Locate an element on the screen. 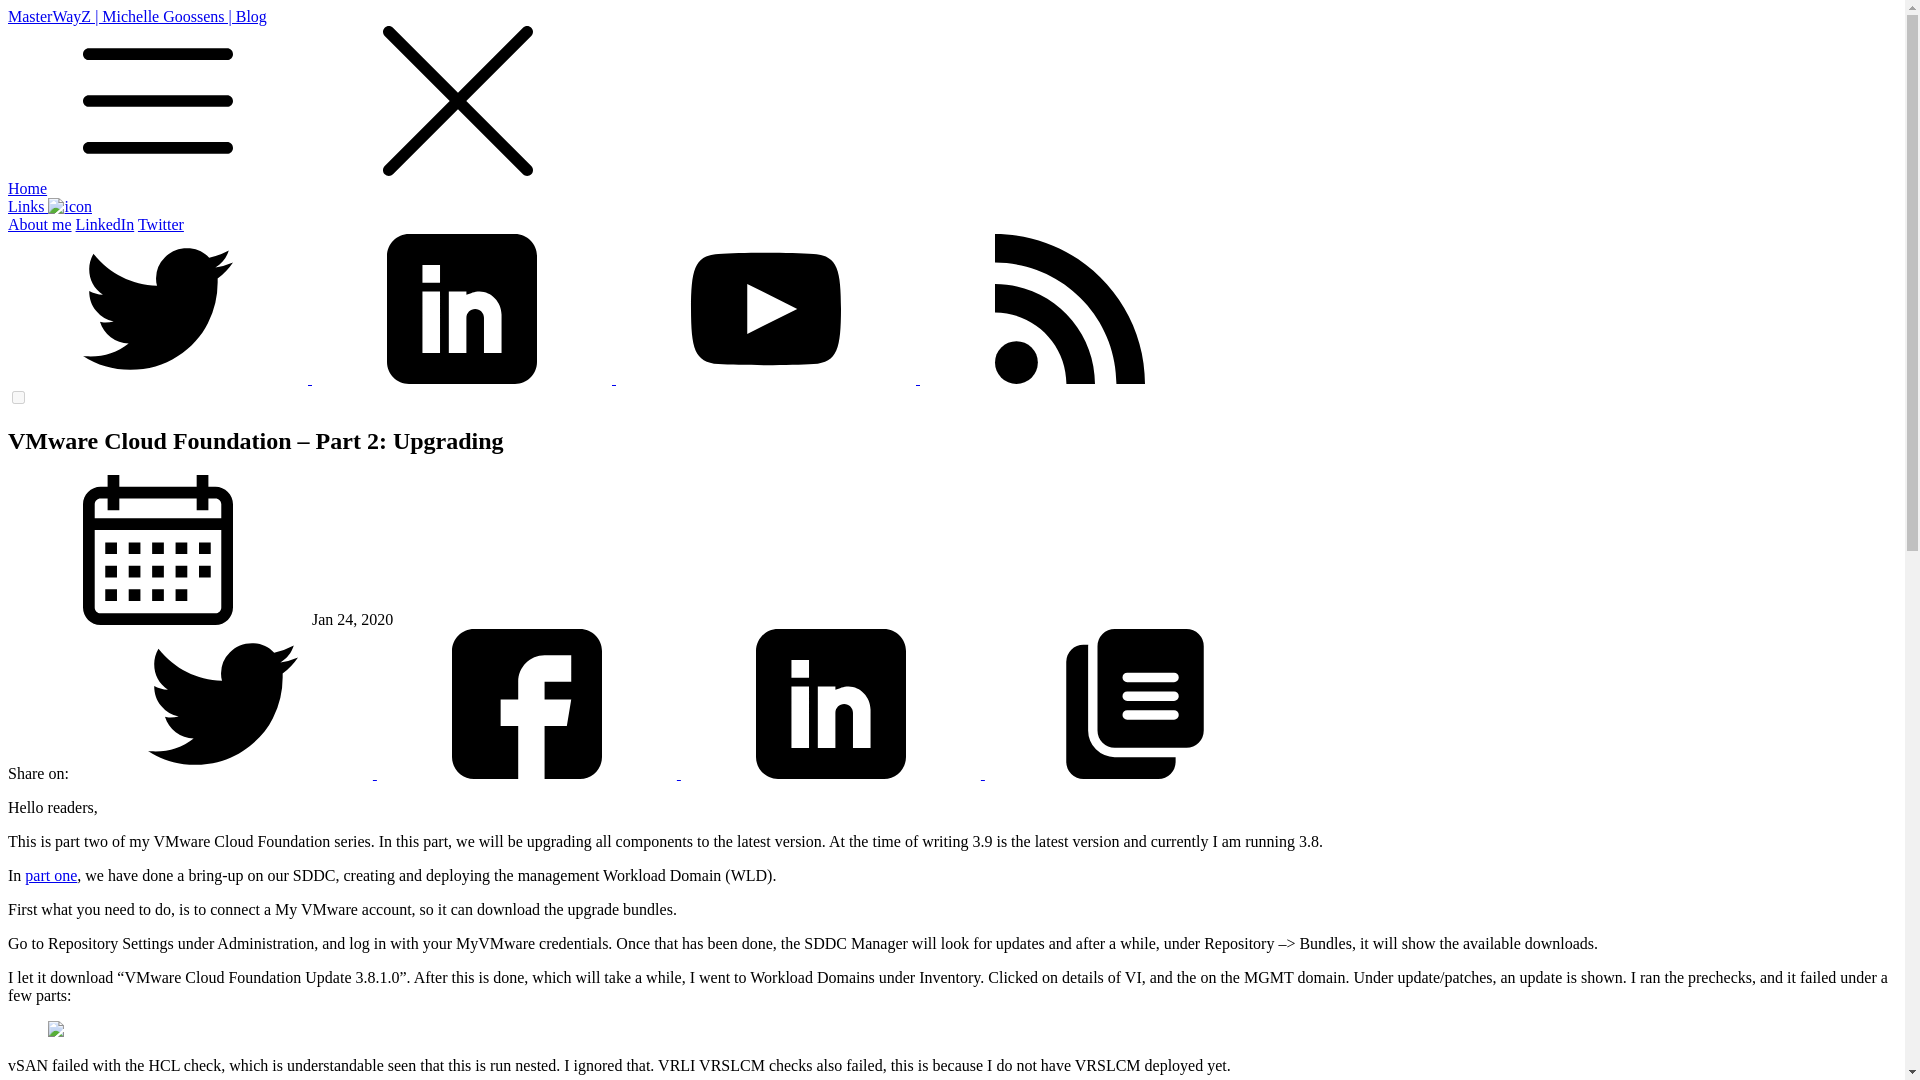 This screenshot has height=1080, width=1920. Home is located at coordinates (26, 188).